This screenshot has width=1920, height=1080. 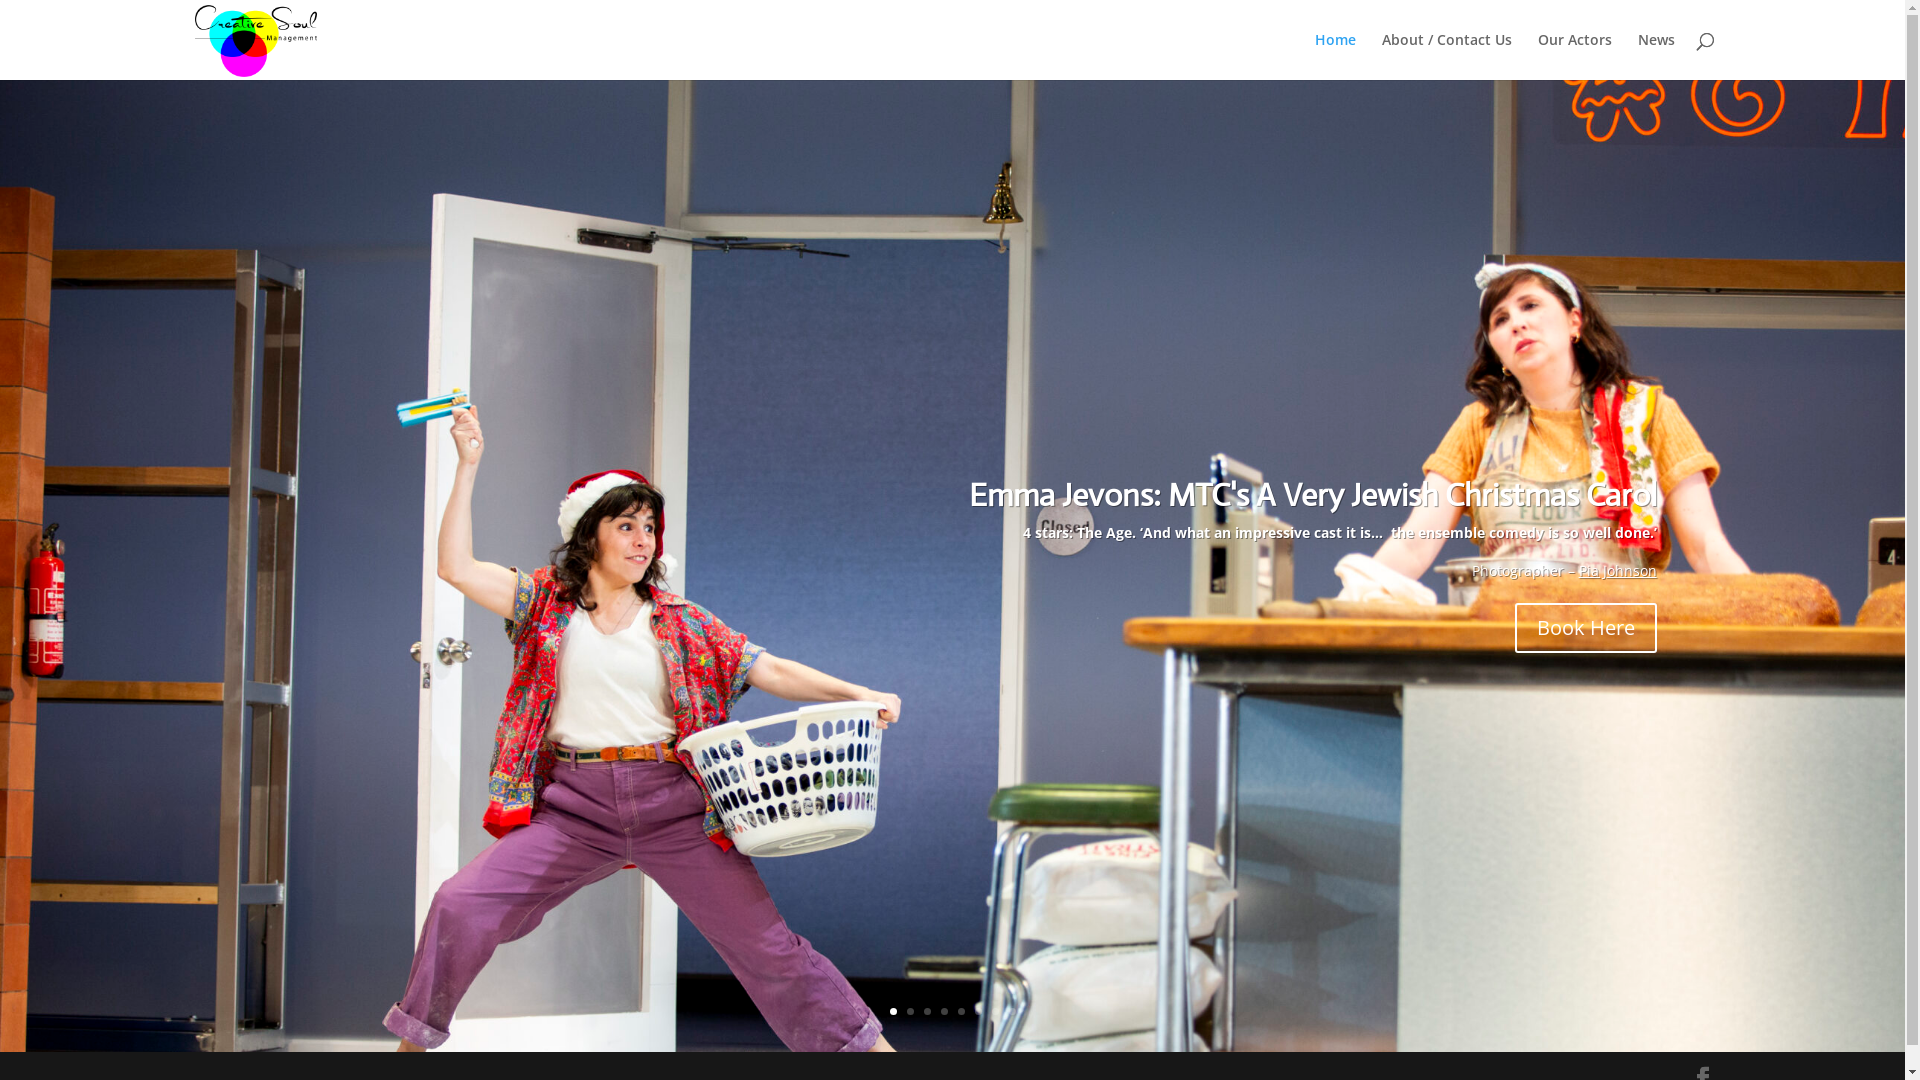 What do you see at coordinates (1656, 56) in the screenshot?
I see `News` at bounding box center [1656, 56].